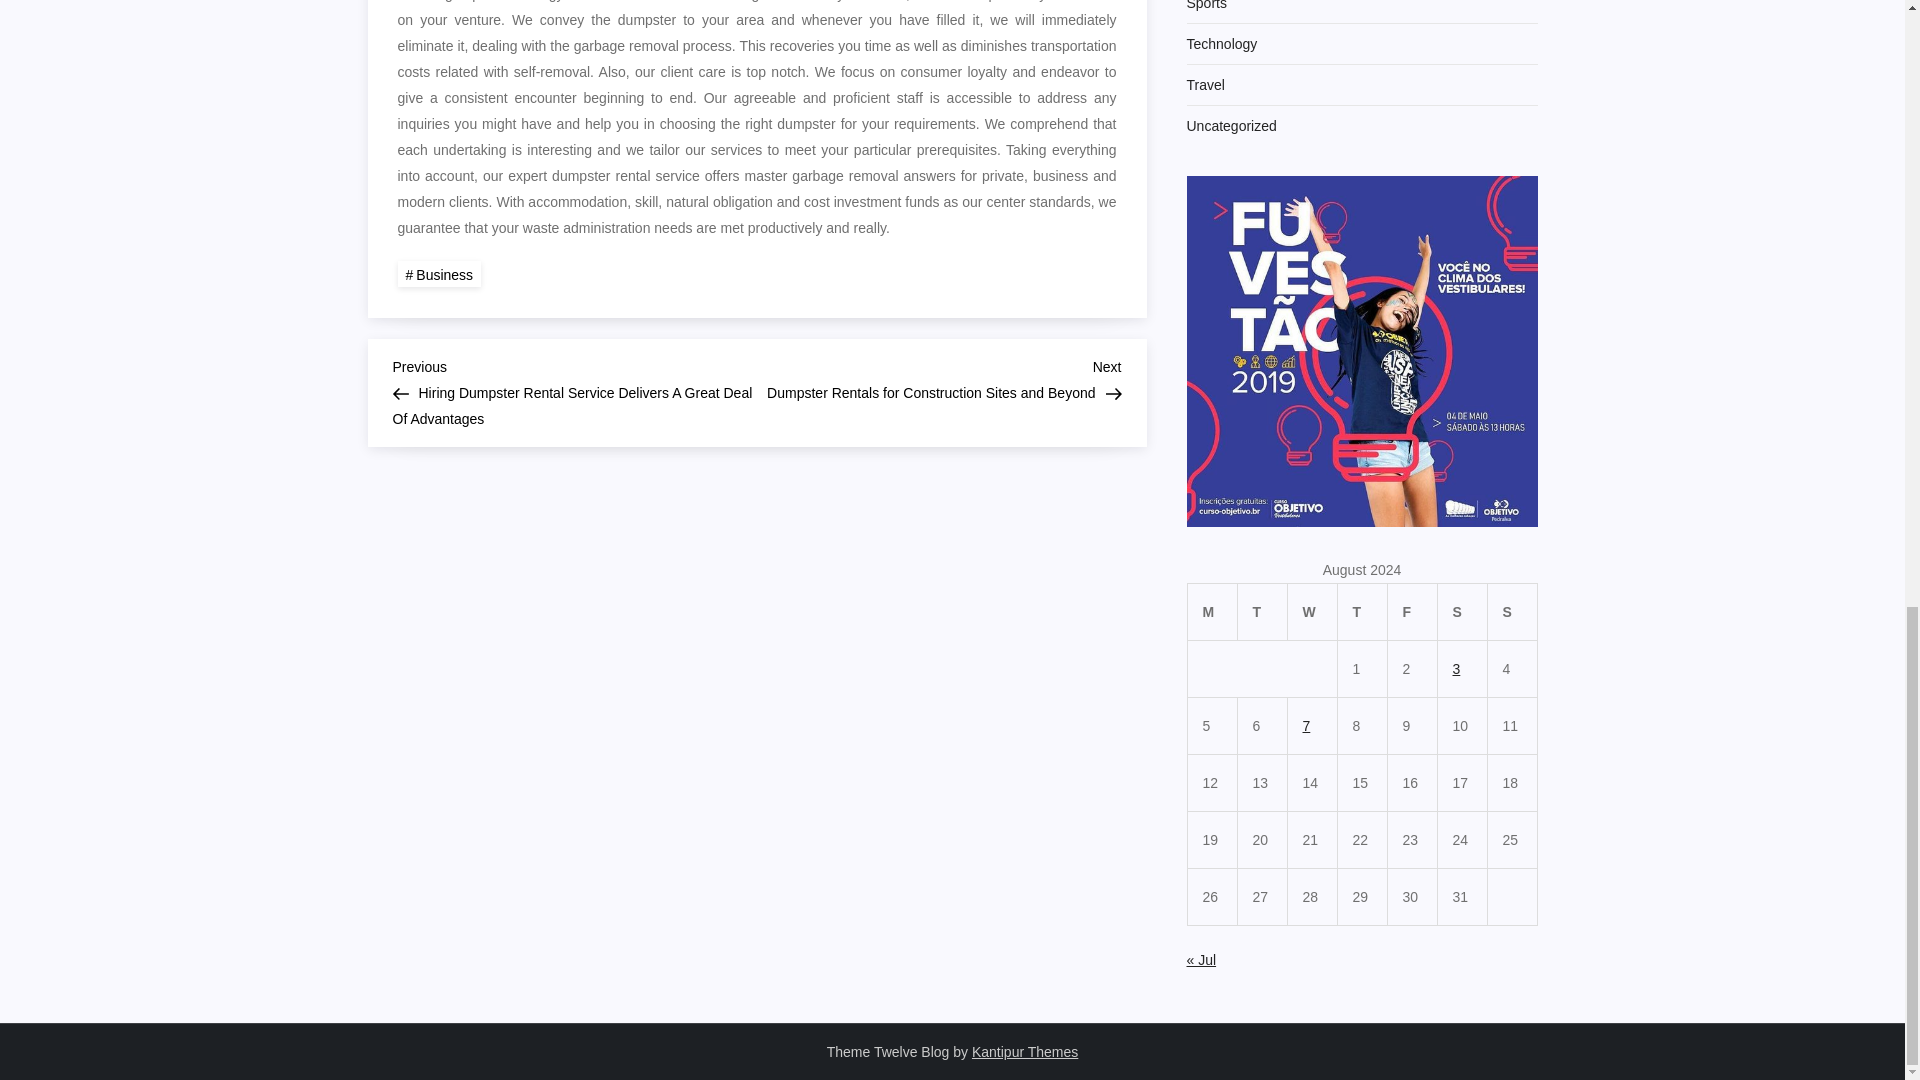 The image size is (1920, 1080). Describe the element at coordinates (1024, 1052) in the screenshot. I see `Kantipur Themes` at that location.